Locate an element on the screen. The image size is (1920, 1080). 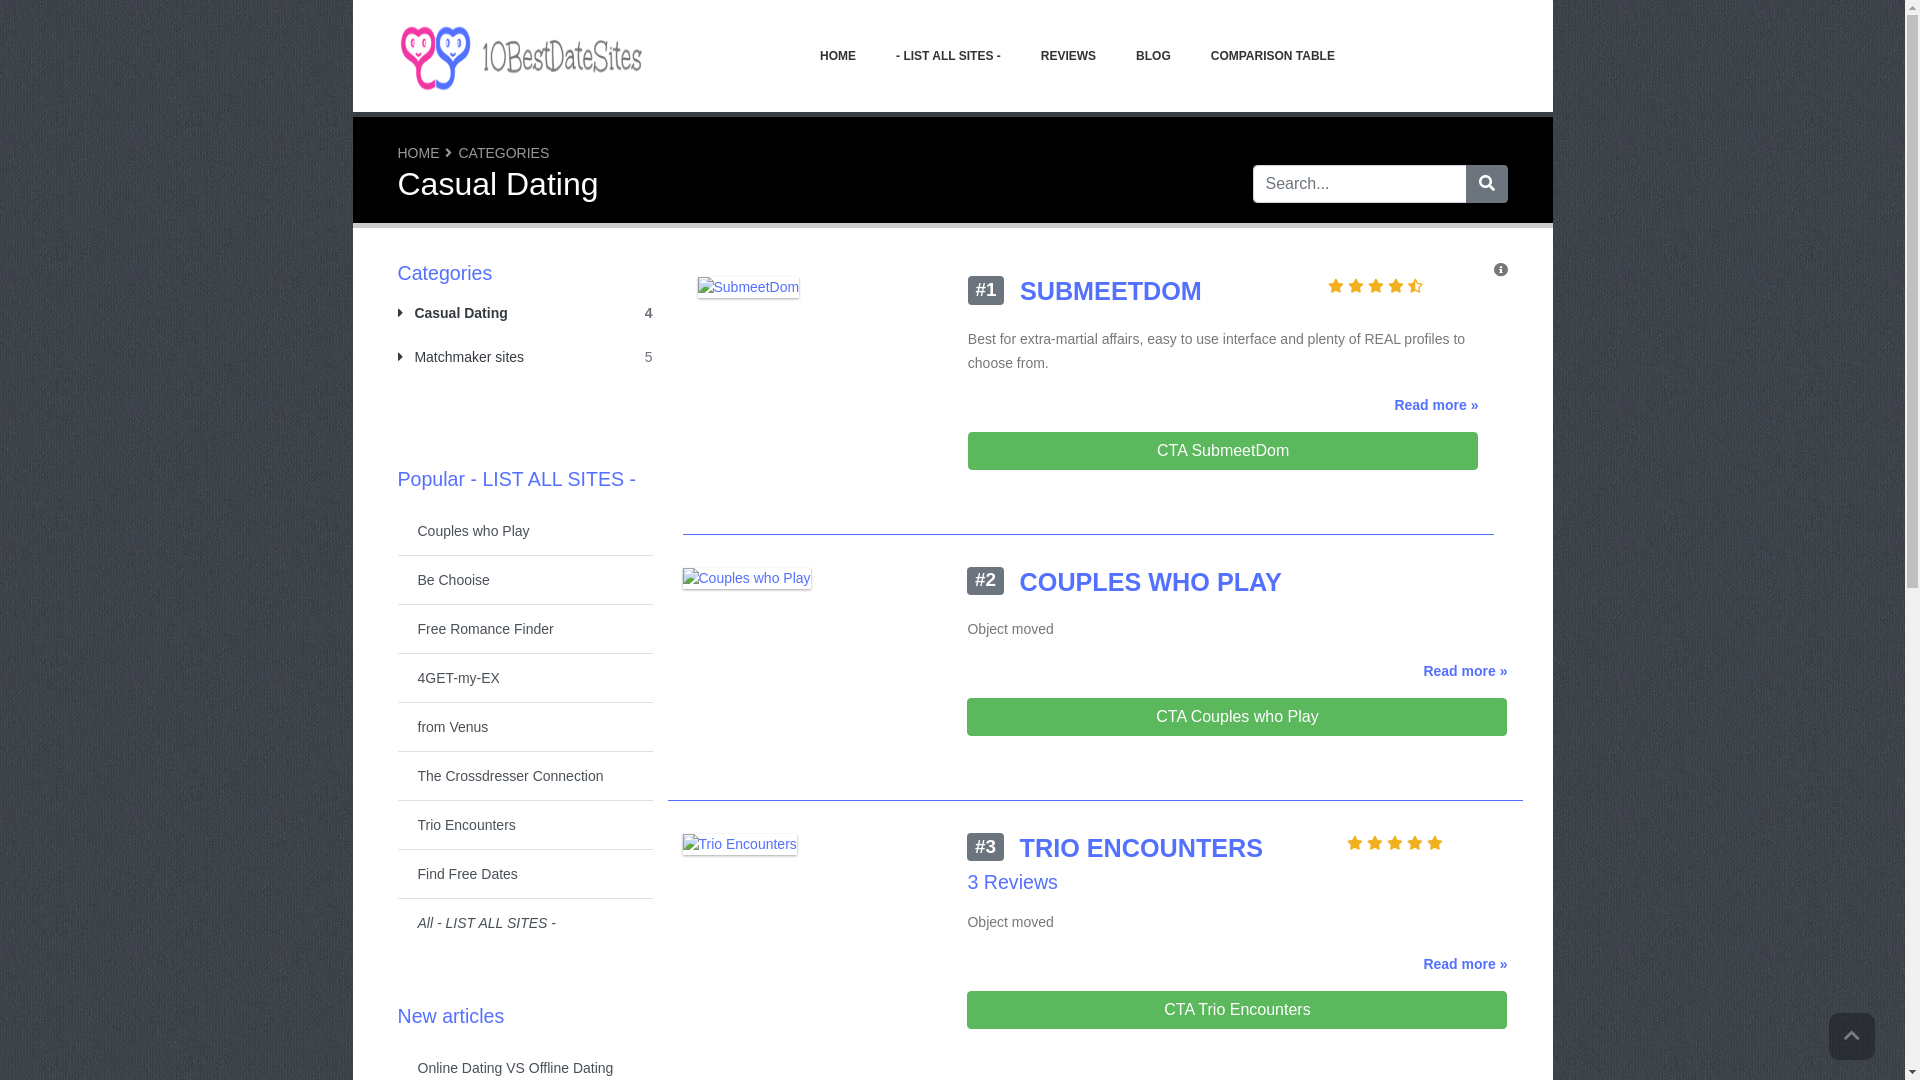
#3
TRIO ENCOUNTERS is located at coordinates (1142, 848).